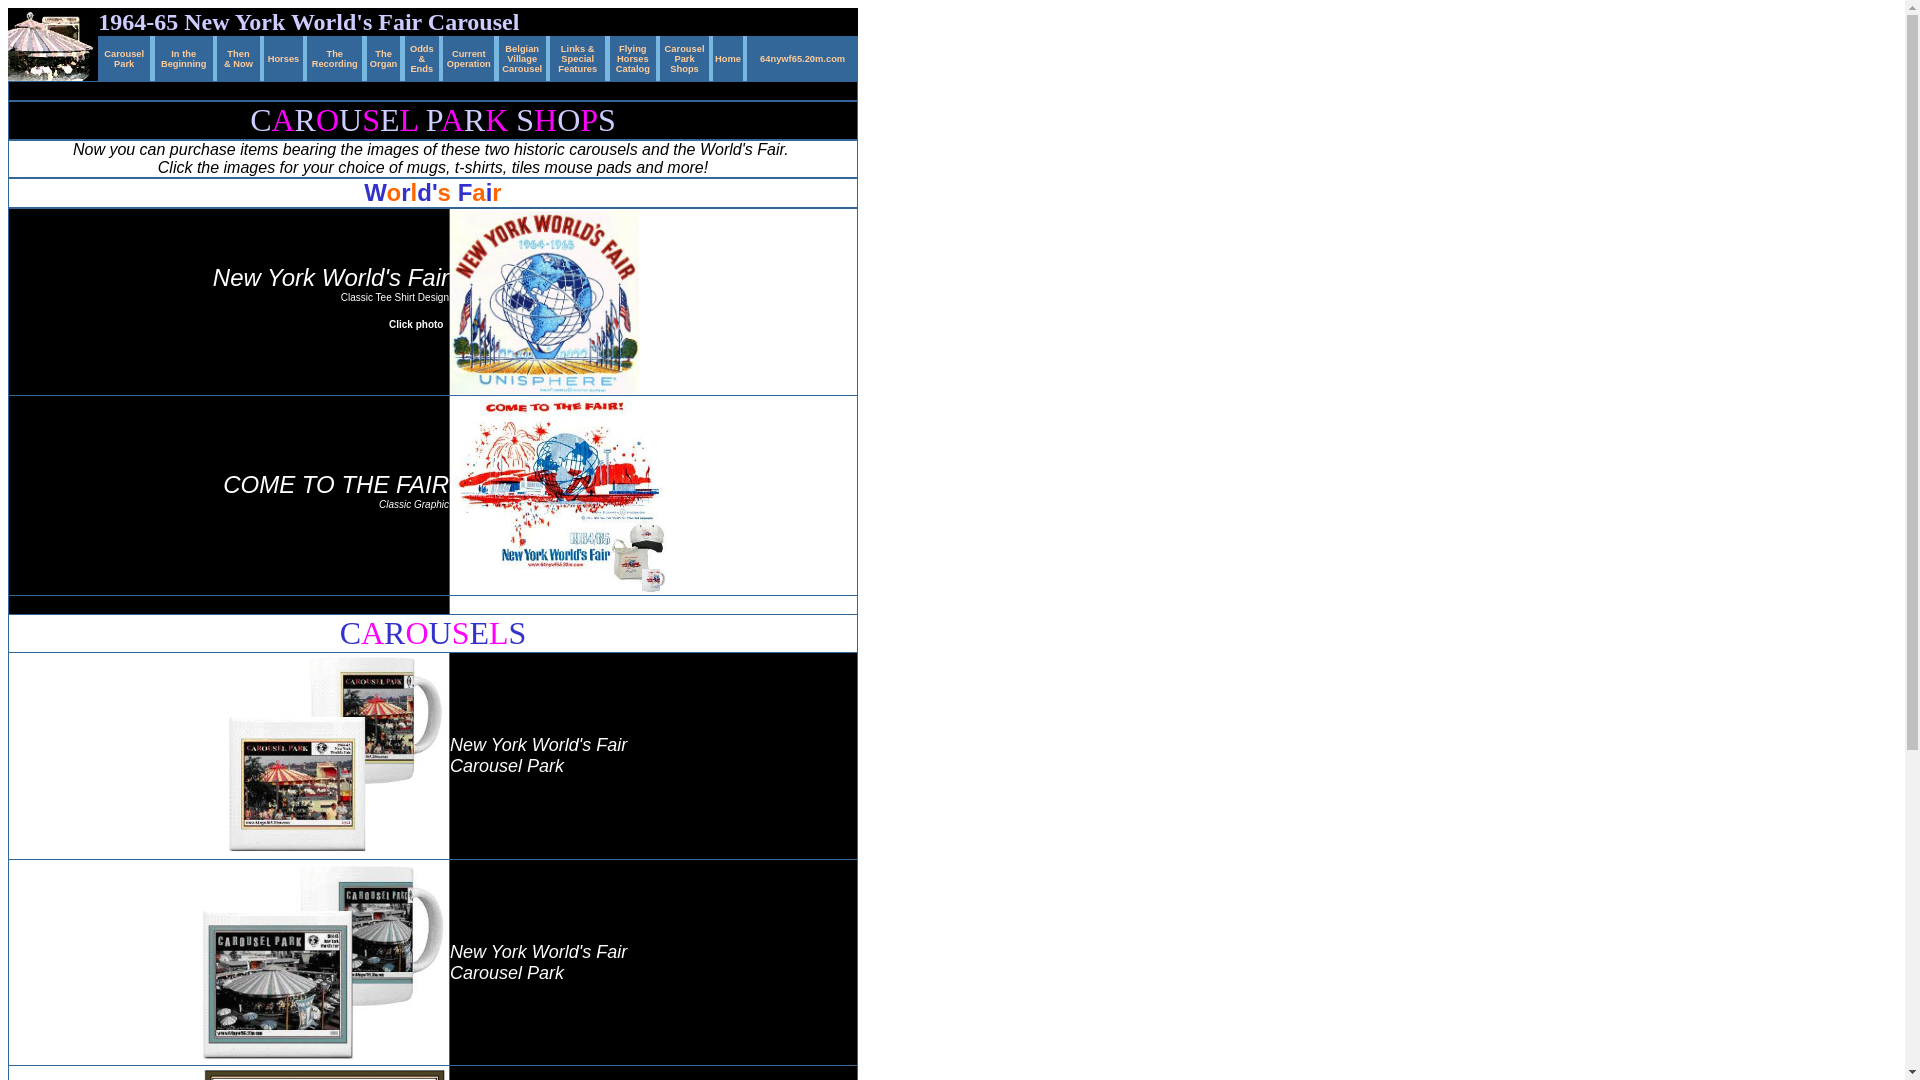  What do you see at coordinates (384, 56) in the screenshot?
I see `The Organ` at bounding box center [384, 56].